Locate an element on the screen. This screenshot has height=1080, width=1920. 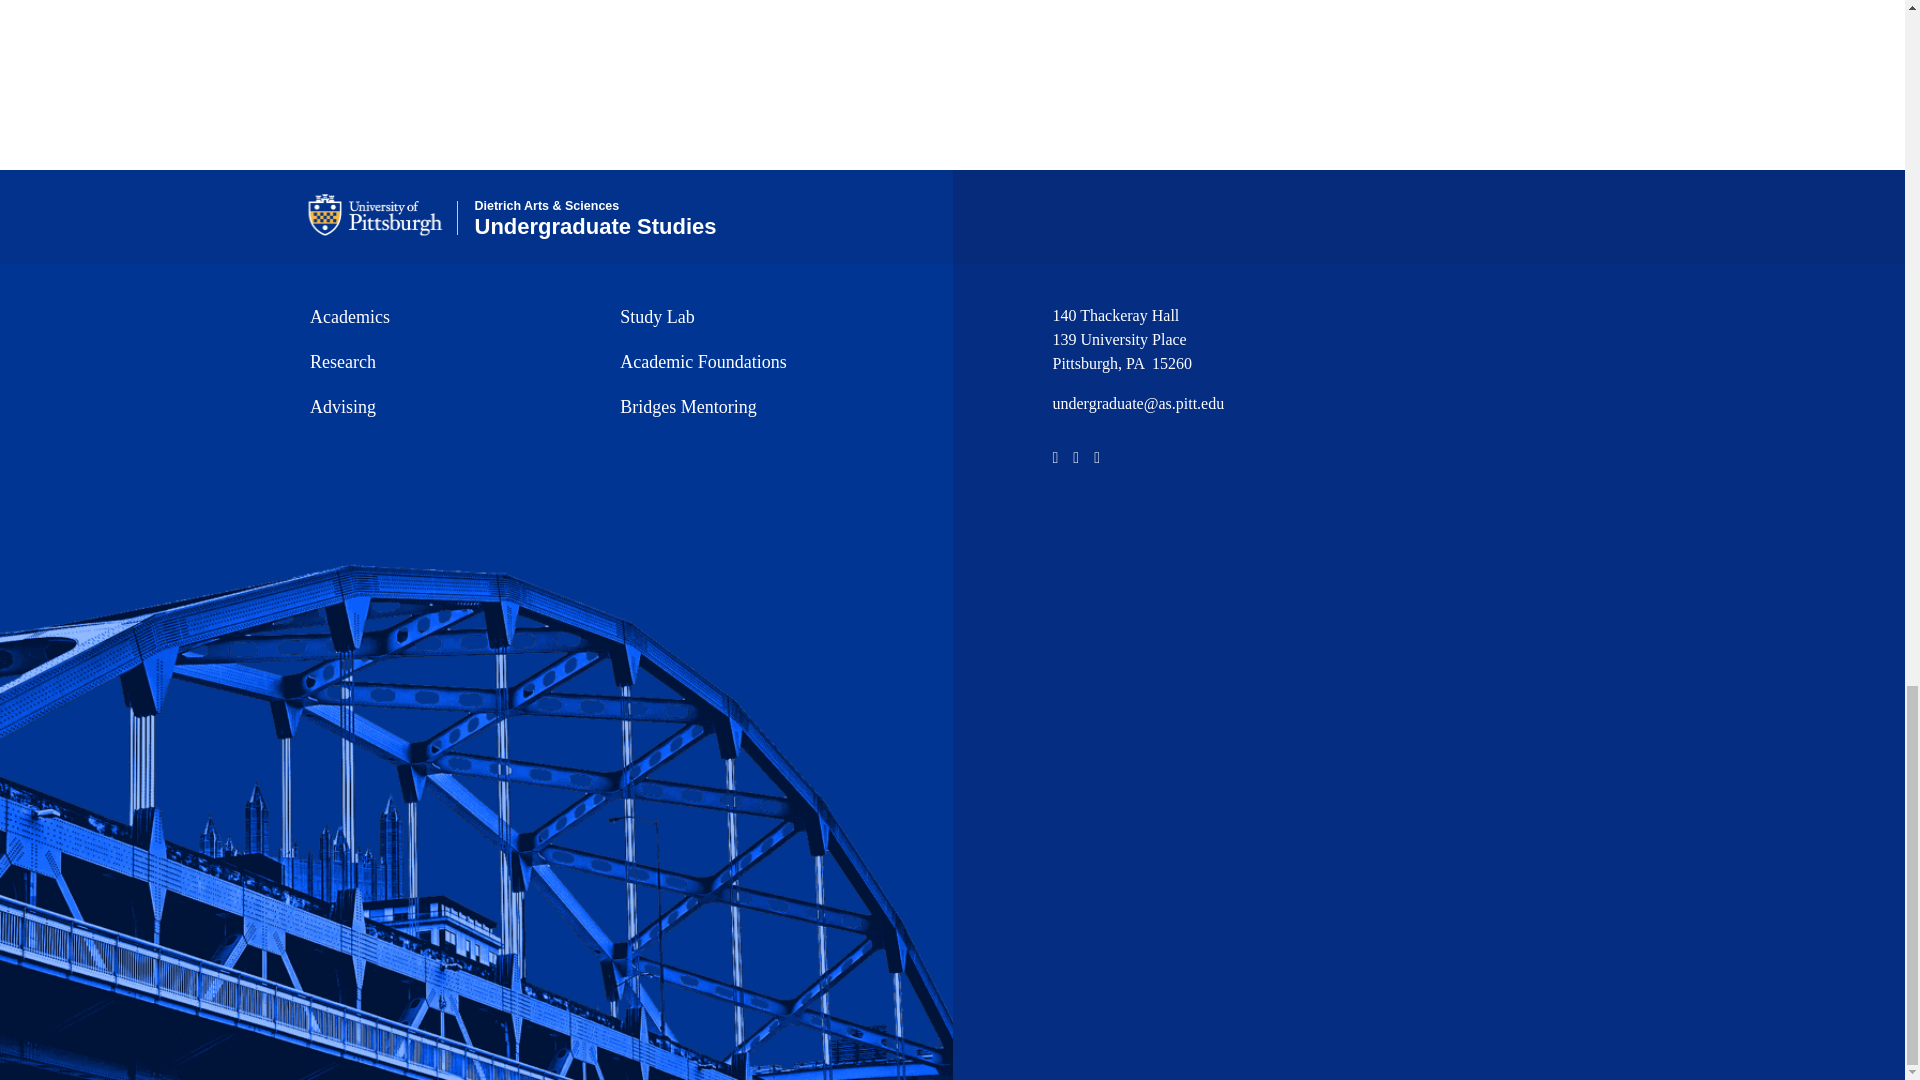
Advising is located at coordinates (445, 408).